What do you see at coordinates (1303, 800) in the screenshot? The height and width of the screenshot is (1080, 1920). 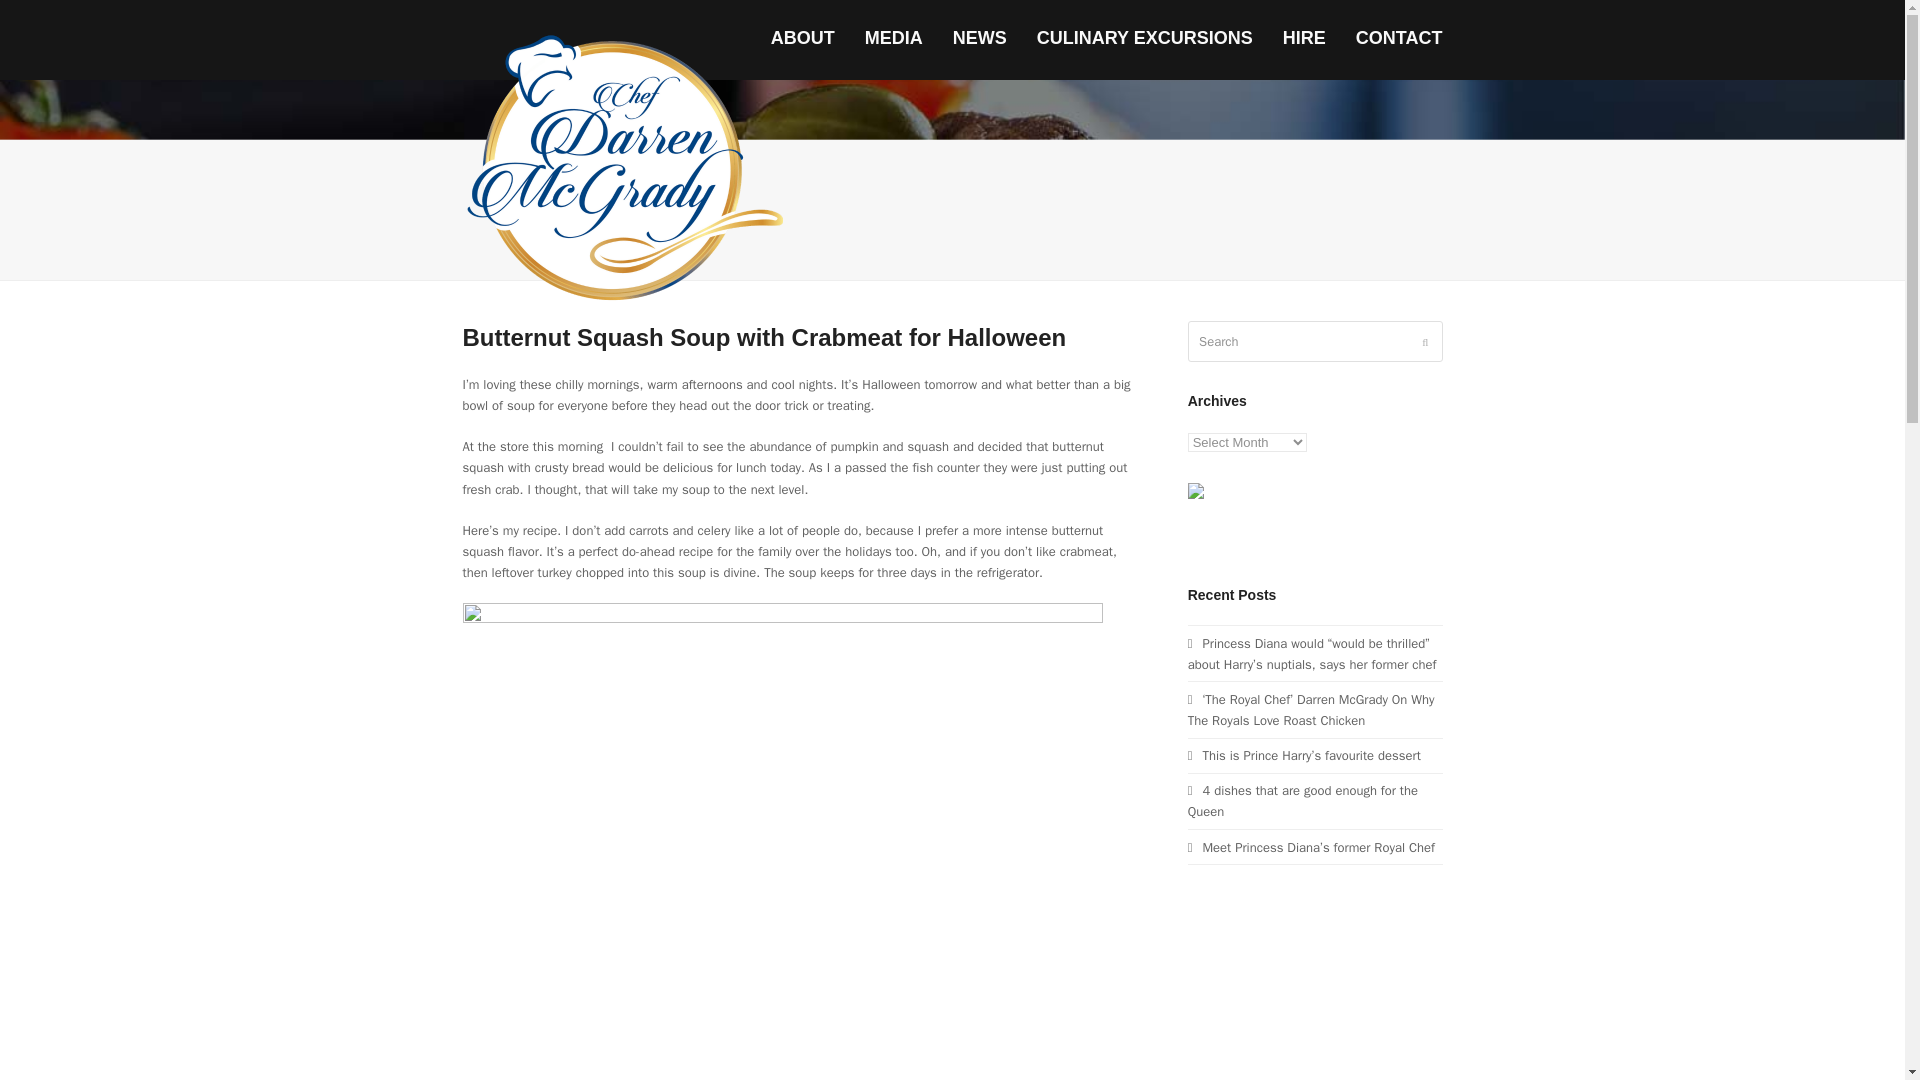 I see `4 dishes that are good enough for the Queen` at bounding box center [1303, 800].